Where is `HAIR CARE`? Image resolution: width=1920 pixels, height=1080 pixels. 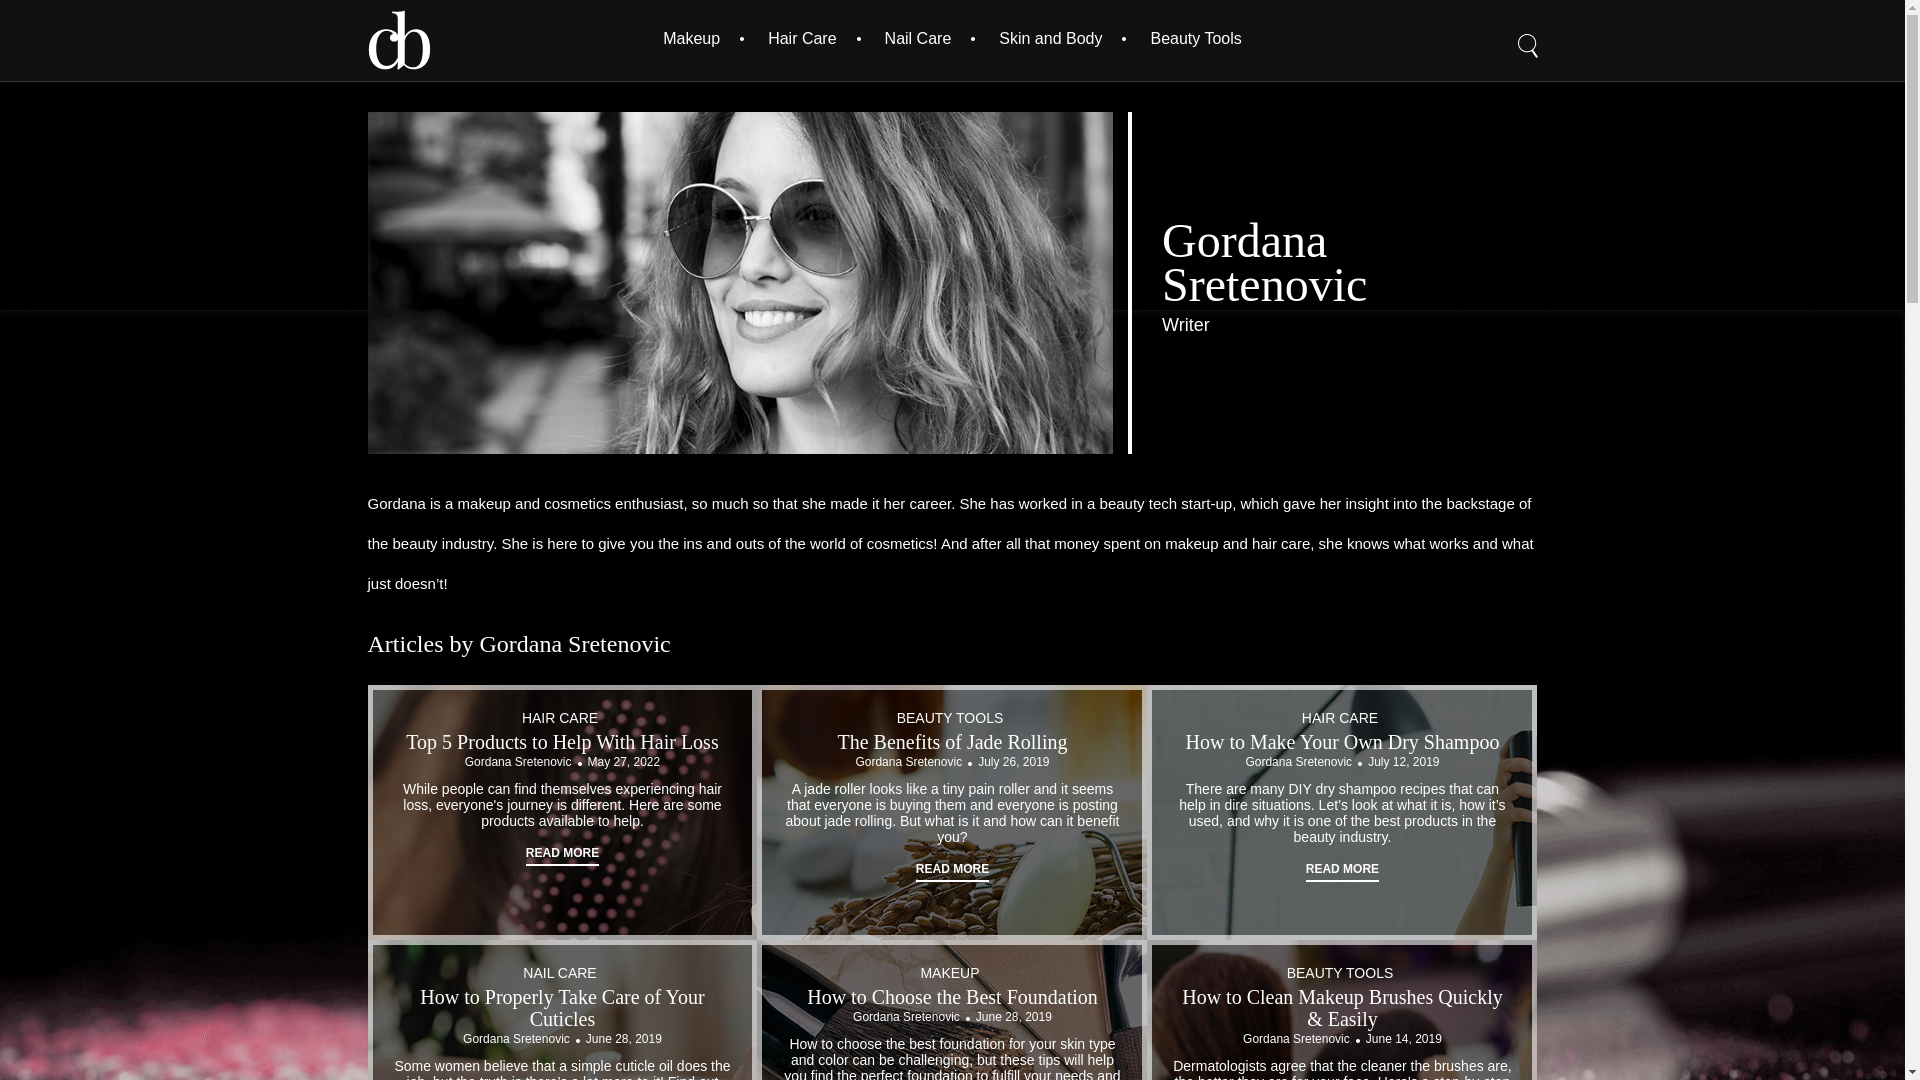
HAIR CARE is located at coordinates (1340, 717).